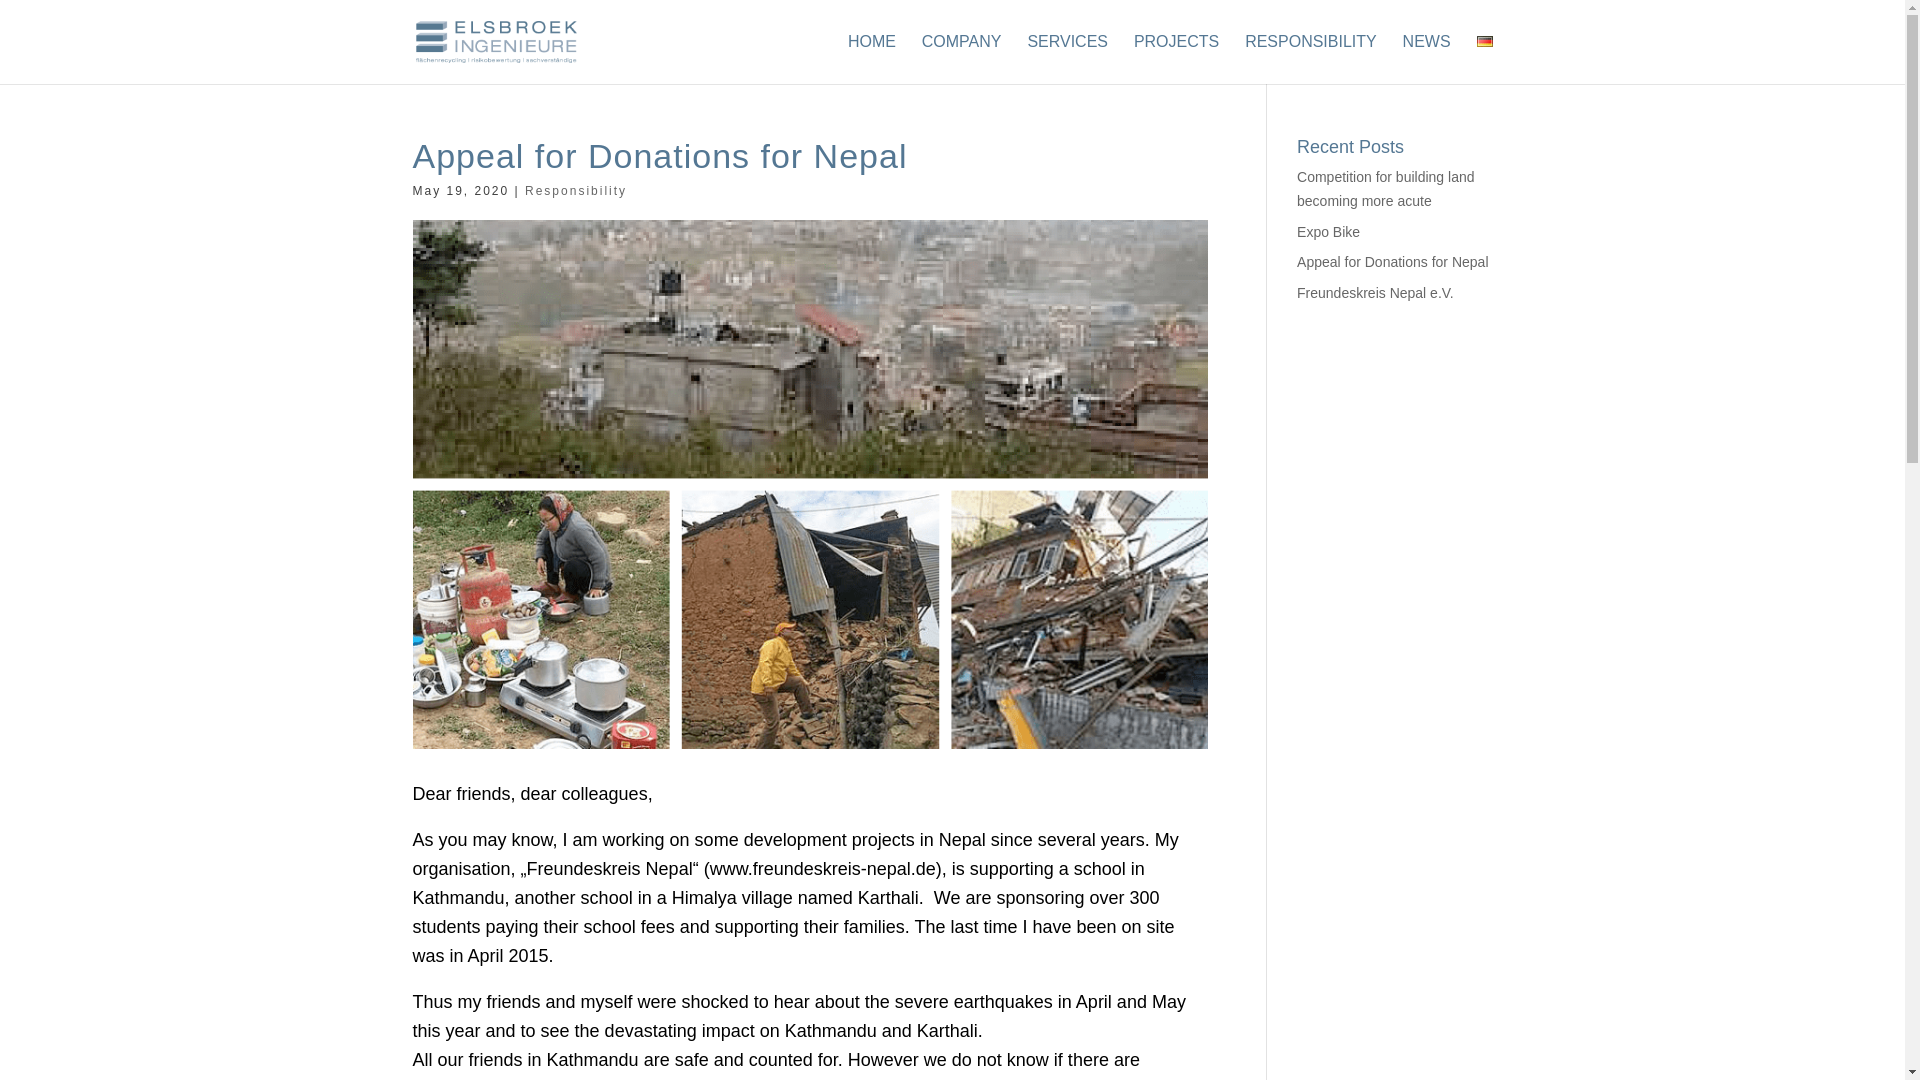 The height and width of the screenshot is (1080, 1920). I want to click on Competition for building land becoming more acute, so click(1386, 188).